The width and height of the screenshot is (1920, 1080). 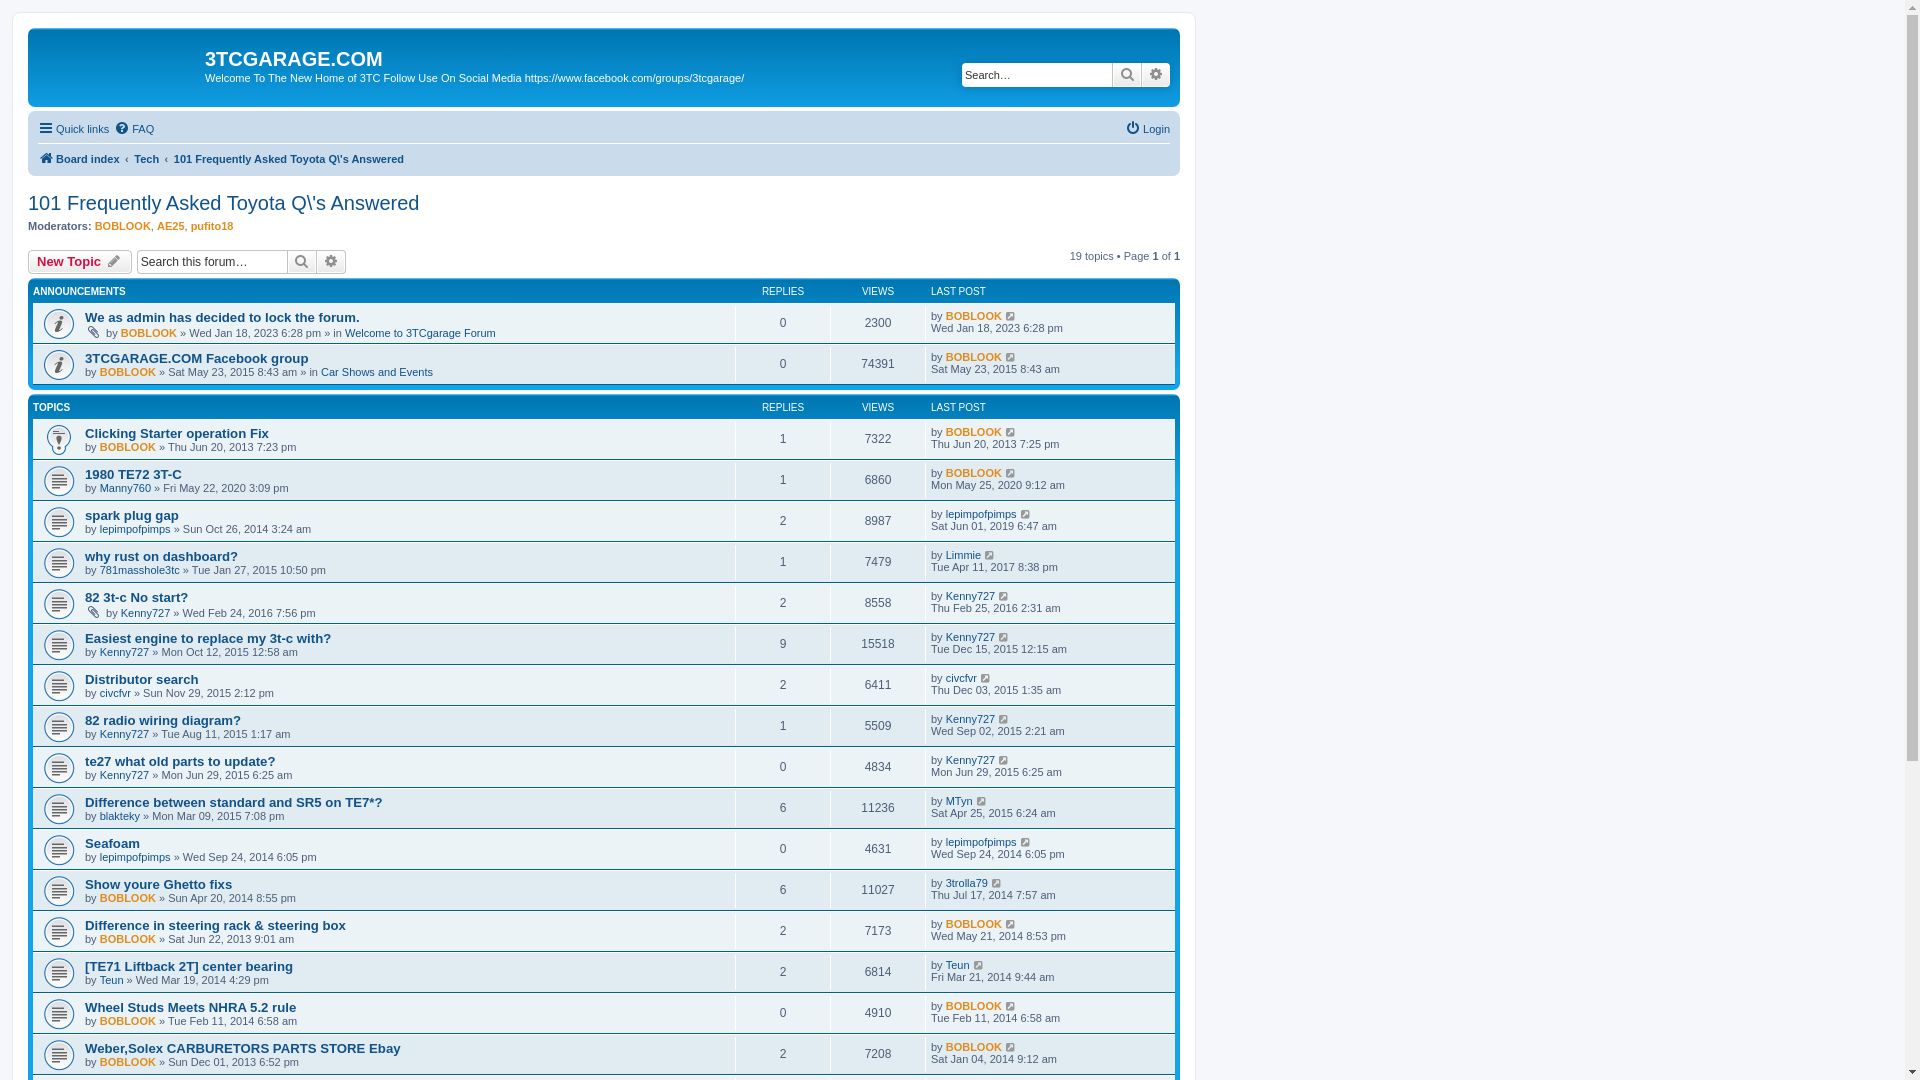 I want to click on blakteky, so click(x=120, y=816).